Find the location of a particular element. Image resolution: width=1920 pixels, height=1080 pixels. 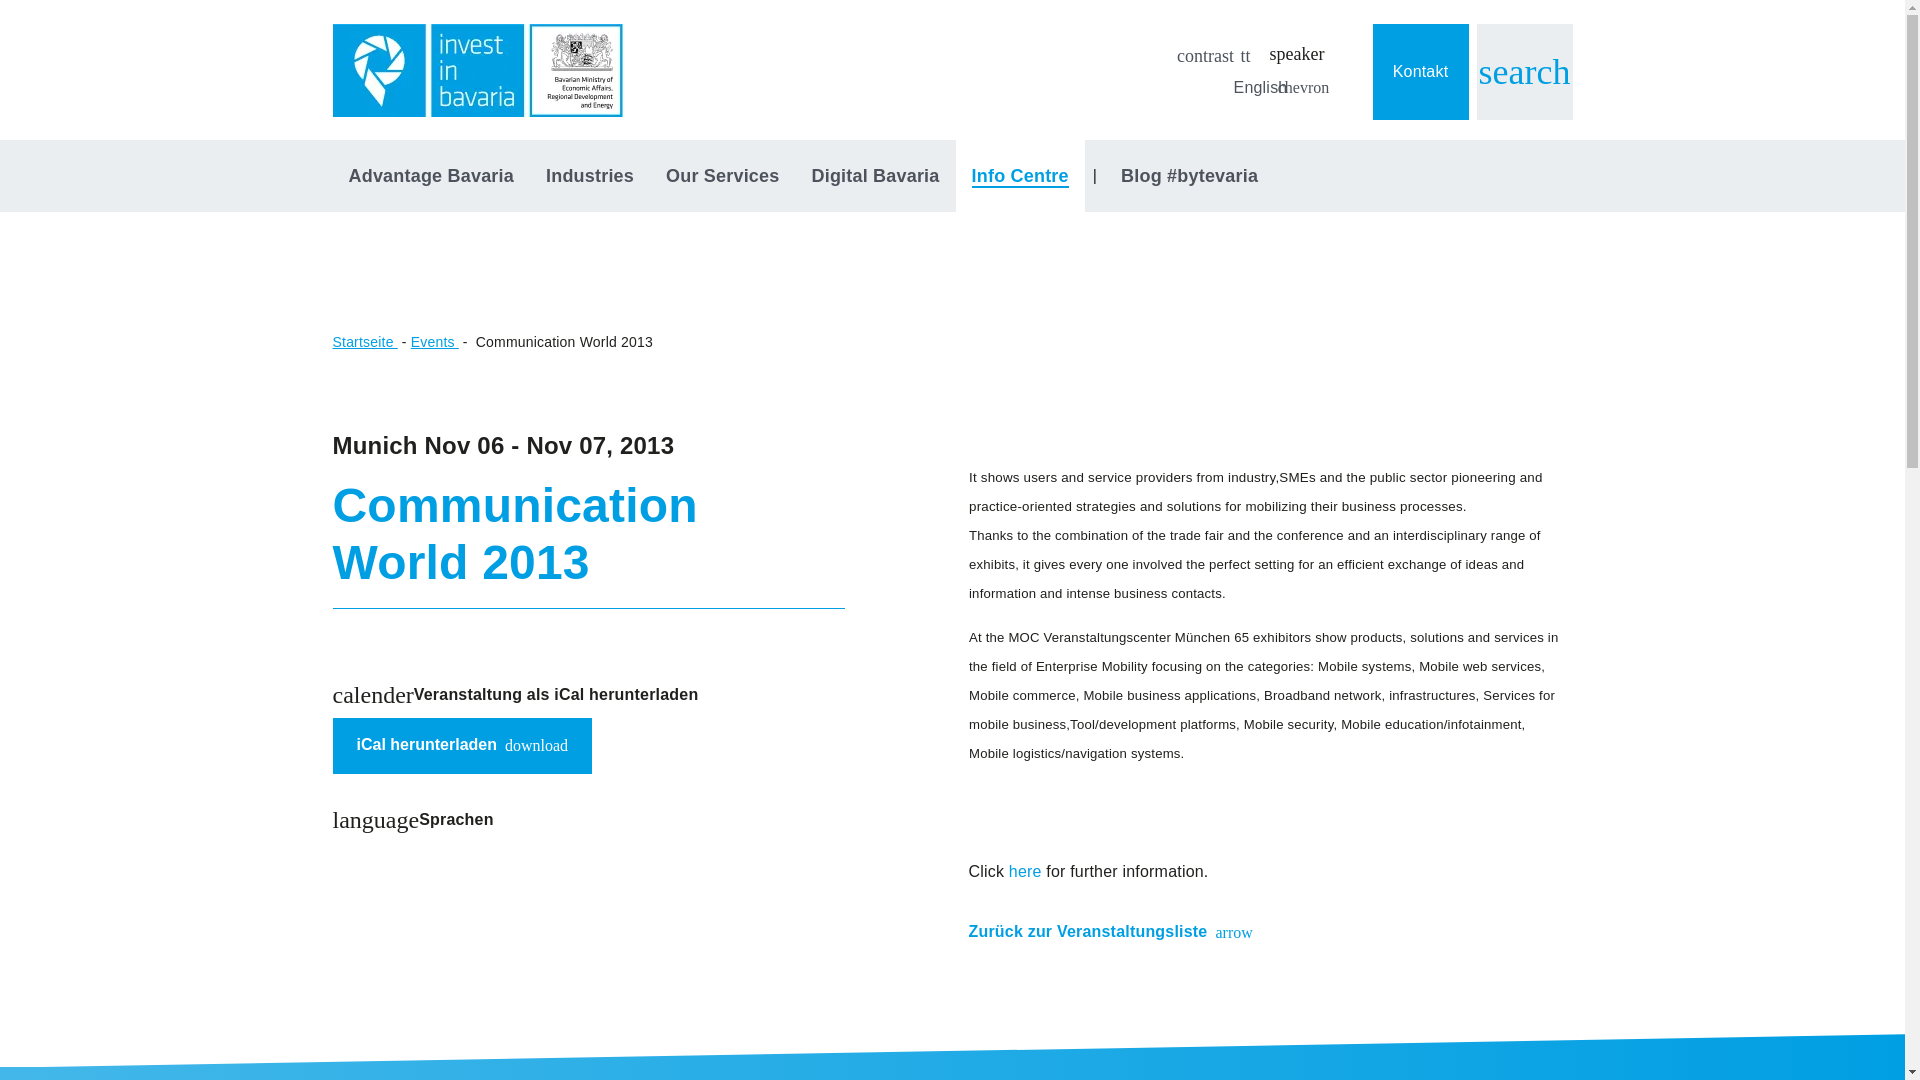

here is located at coordinates (1026, 871).